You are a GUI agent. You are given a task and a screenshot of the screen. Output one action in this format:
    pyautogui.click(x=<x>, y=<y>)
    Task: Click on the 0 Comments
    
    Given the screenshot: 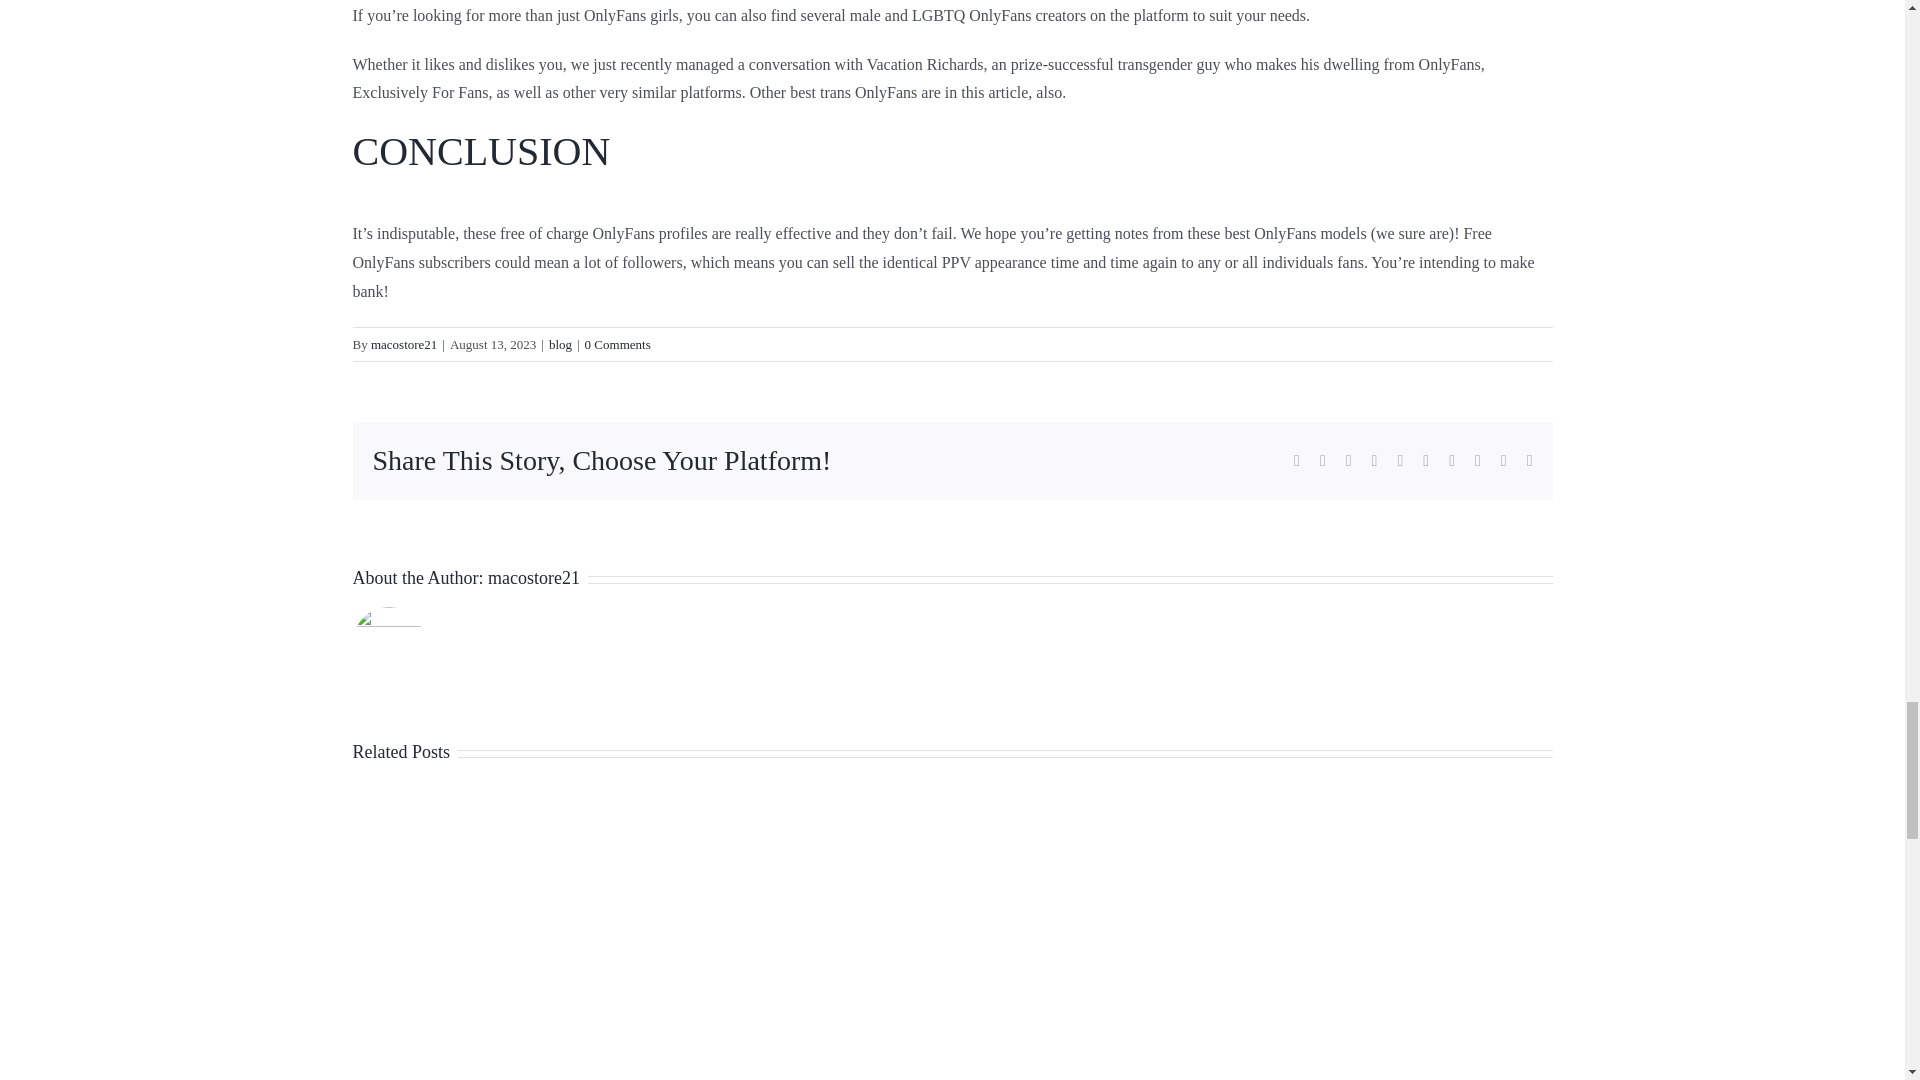 What is the action you would take?
    pyautogui.click(x=618, y=344)
    